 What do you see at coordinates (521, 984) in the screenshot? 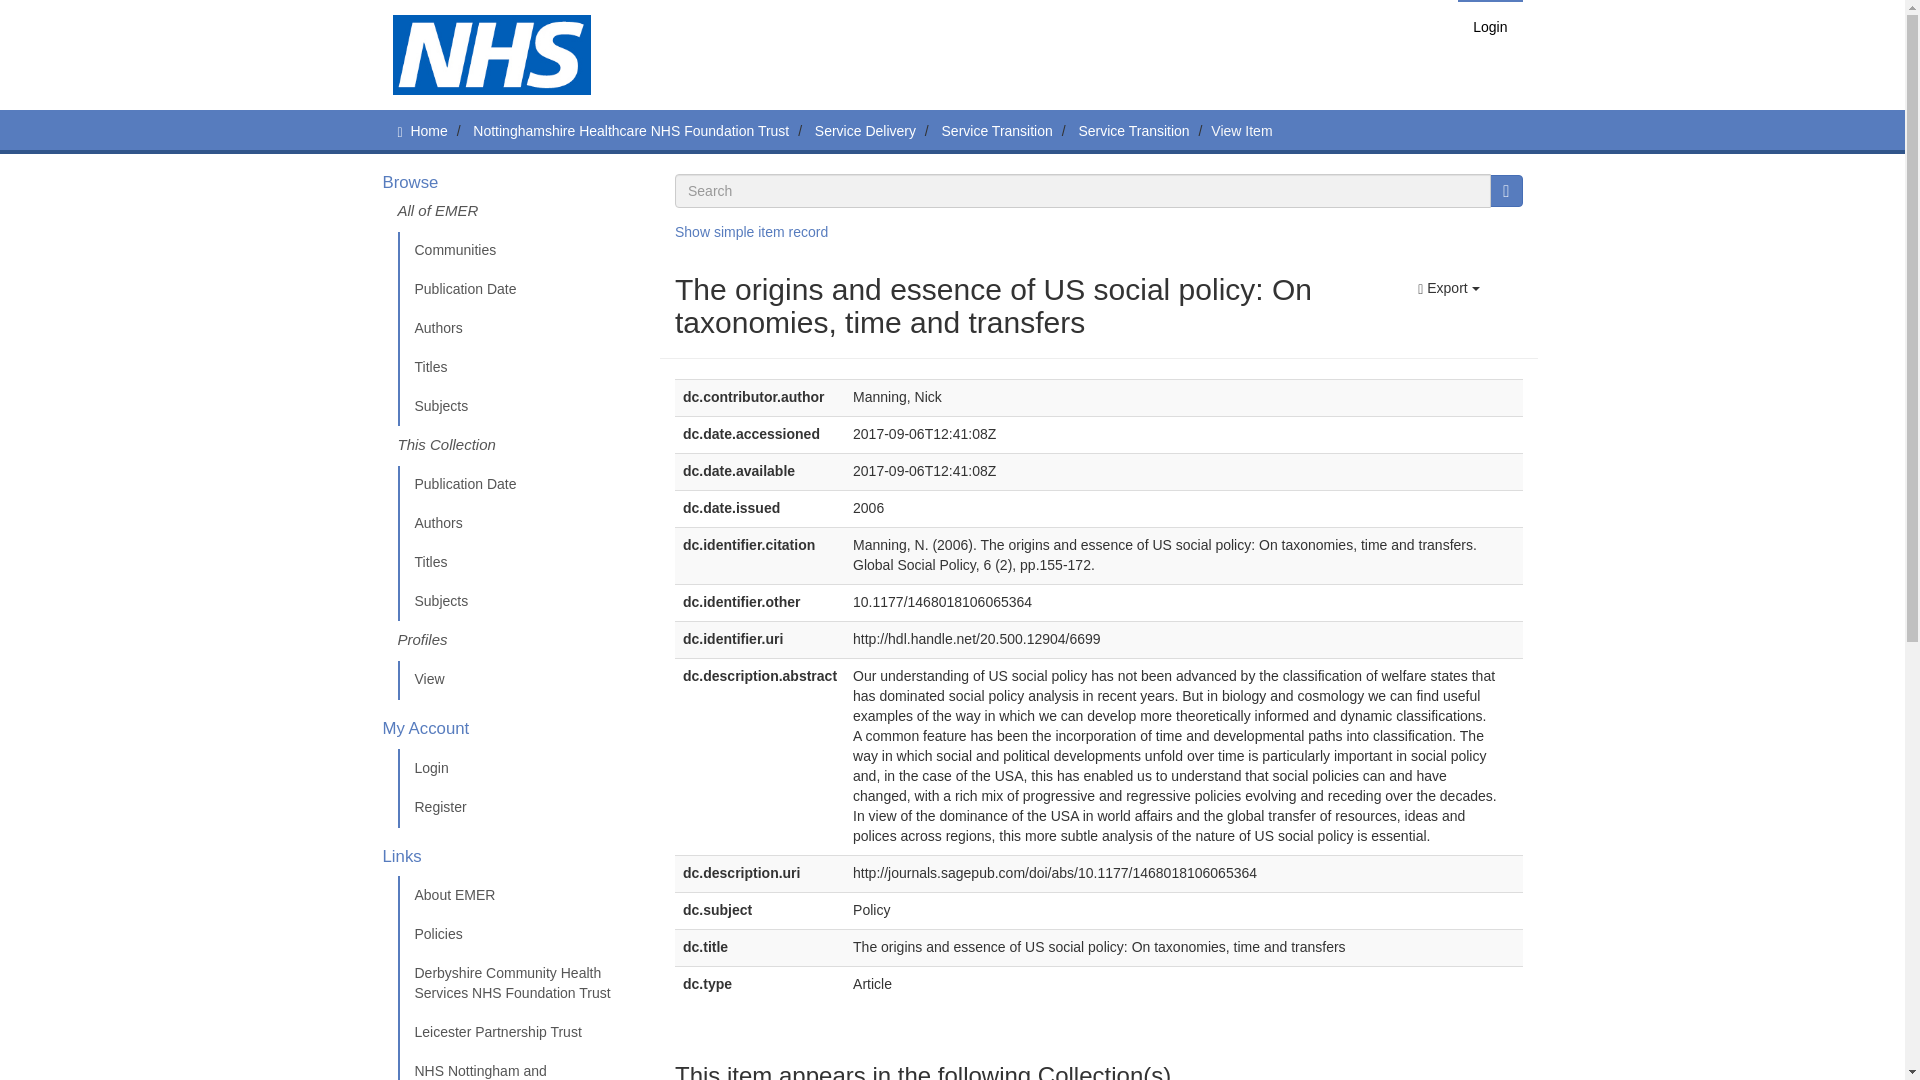
I see `Derbyshire Community Health Services NHS Foundation Trust` at bounding box center [521, 984].